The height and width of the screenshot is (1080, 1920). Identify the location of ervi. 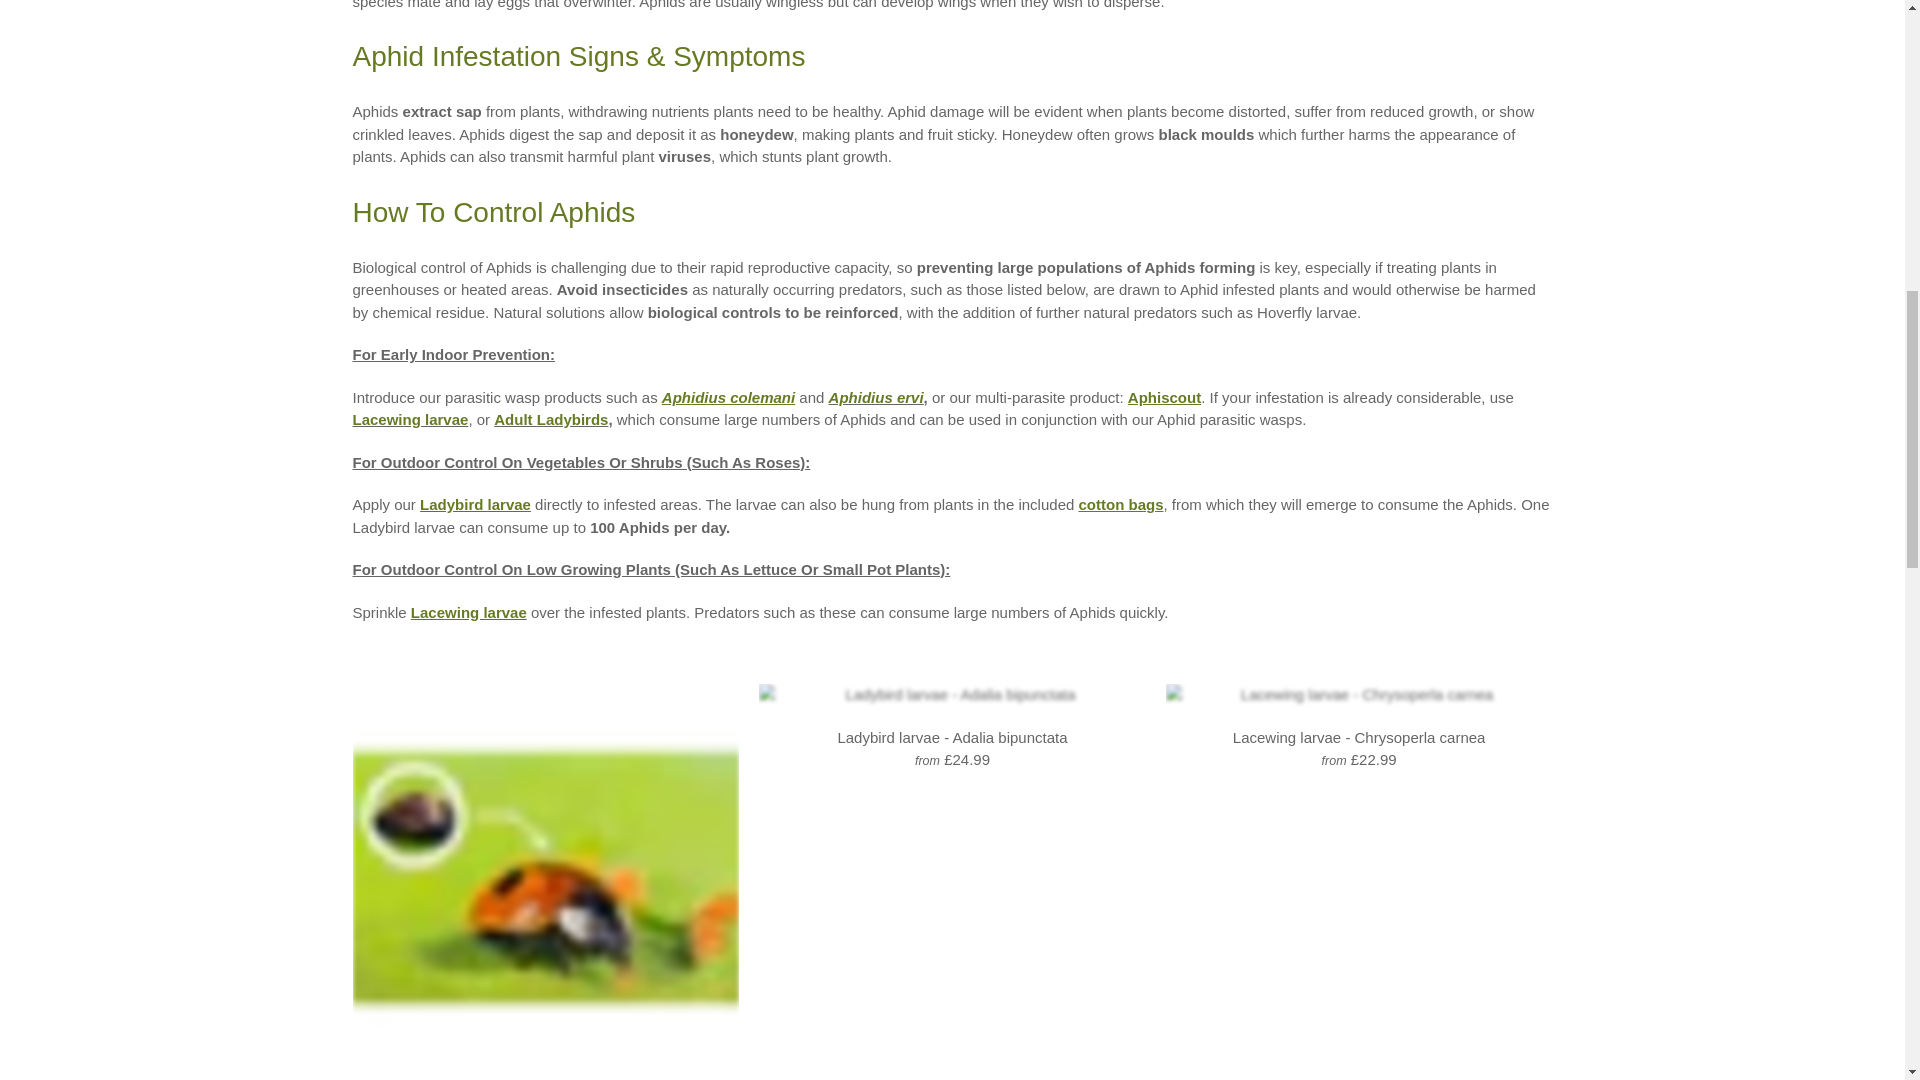
(876, 396).